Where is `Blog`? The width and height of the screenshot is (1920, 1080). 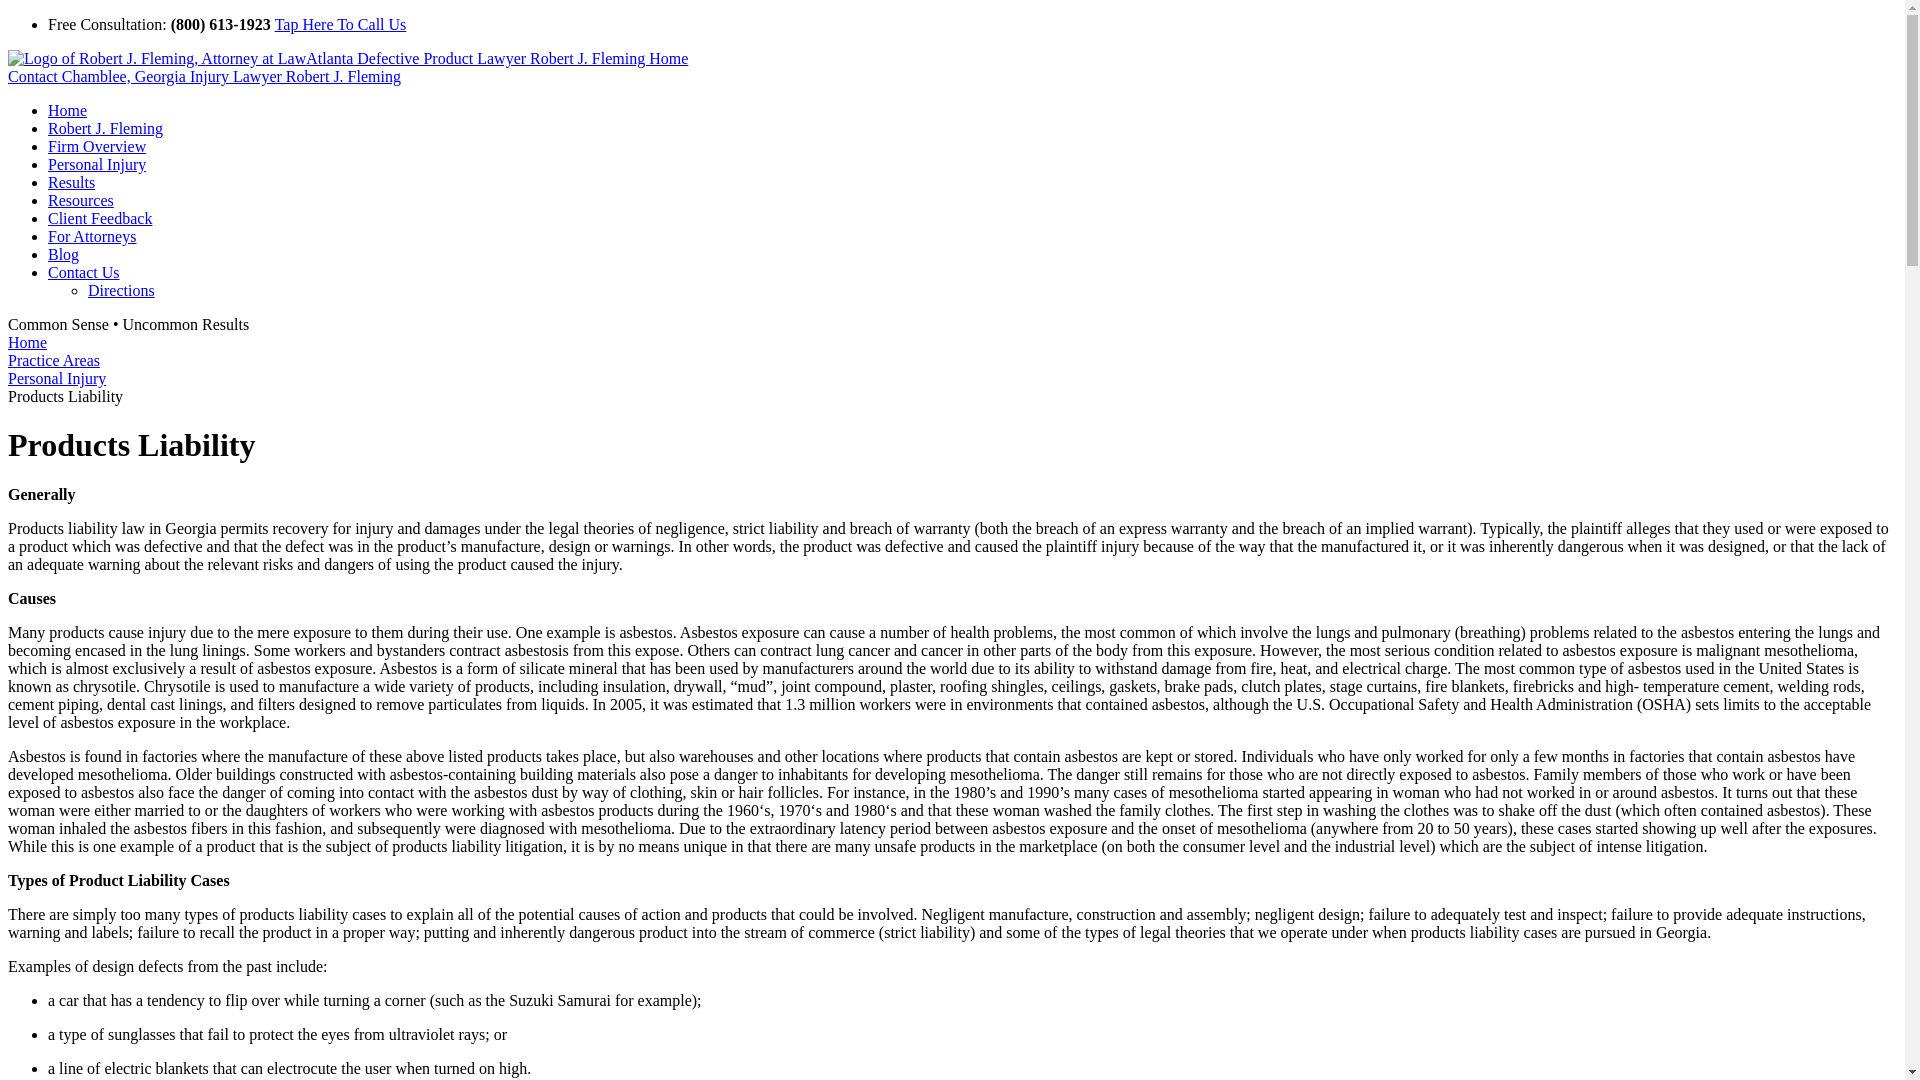
Blog is located at coordinates (63, 254).